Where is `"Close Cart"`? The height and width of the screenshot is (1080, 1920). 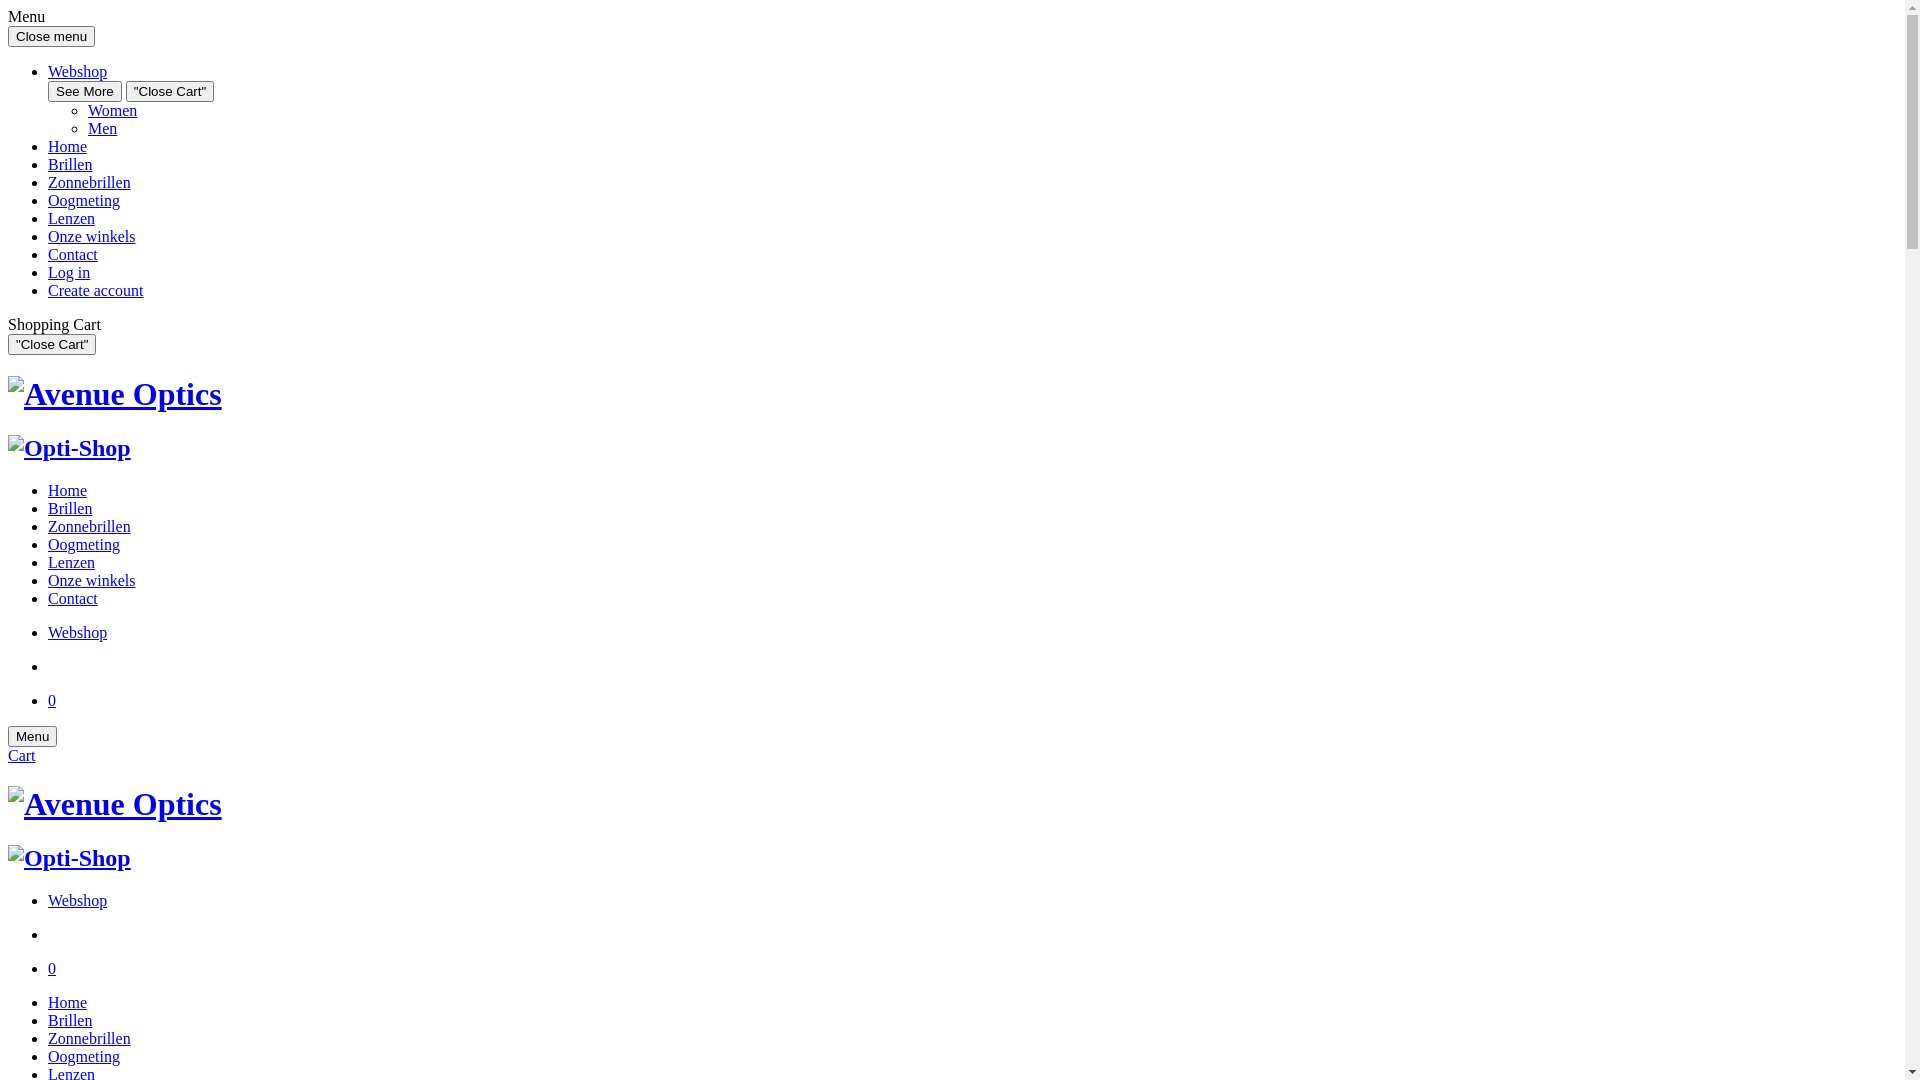 "Close Cart" is located at coordinates (52, 344).